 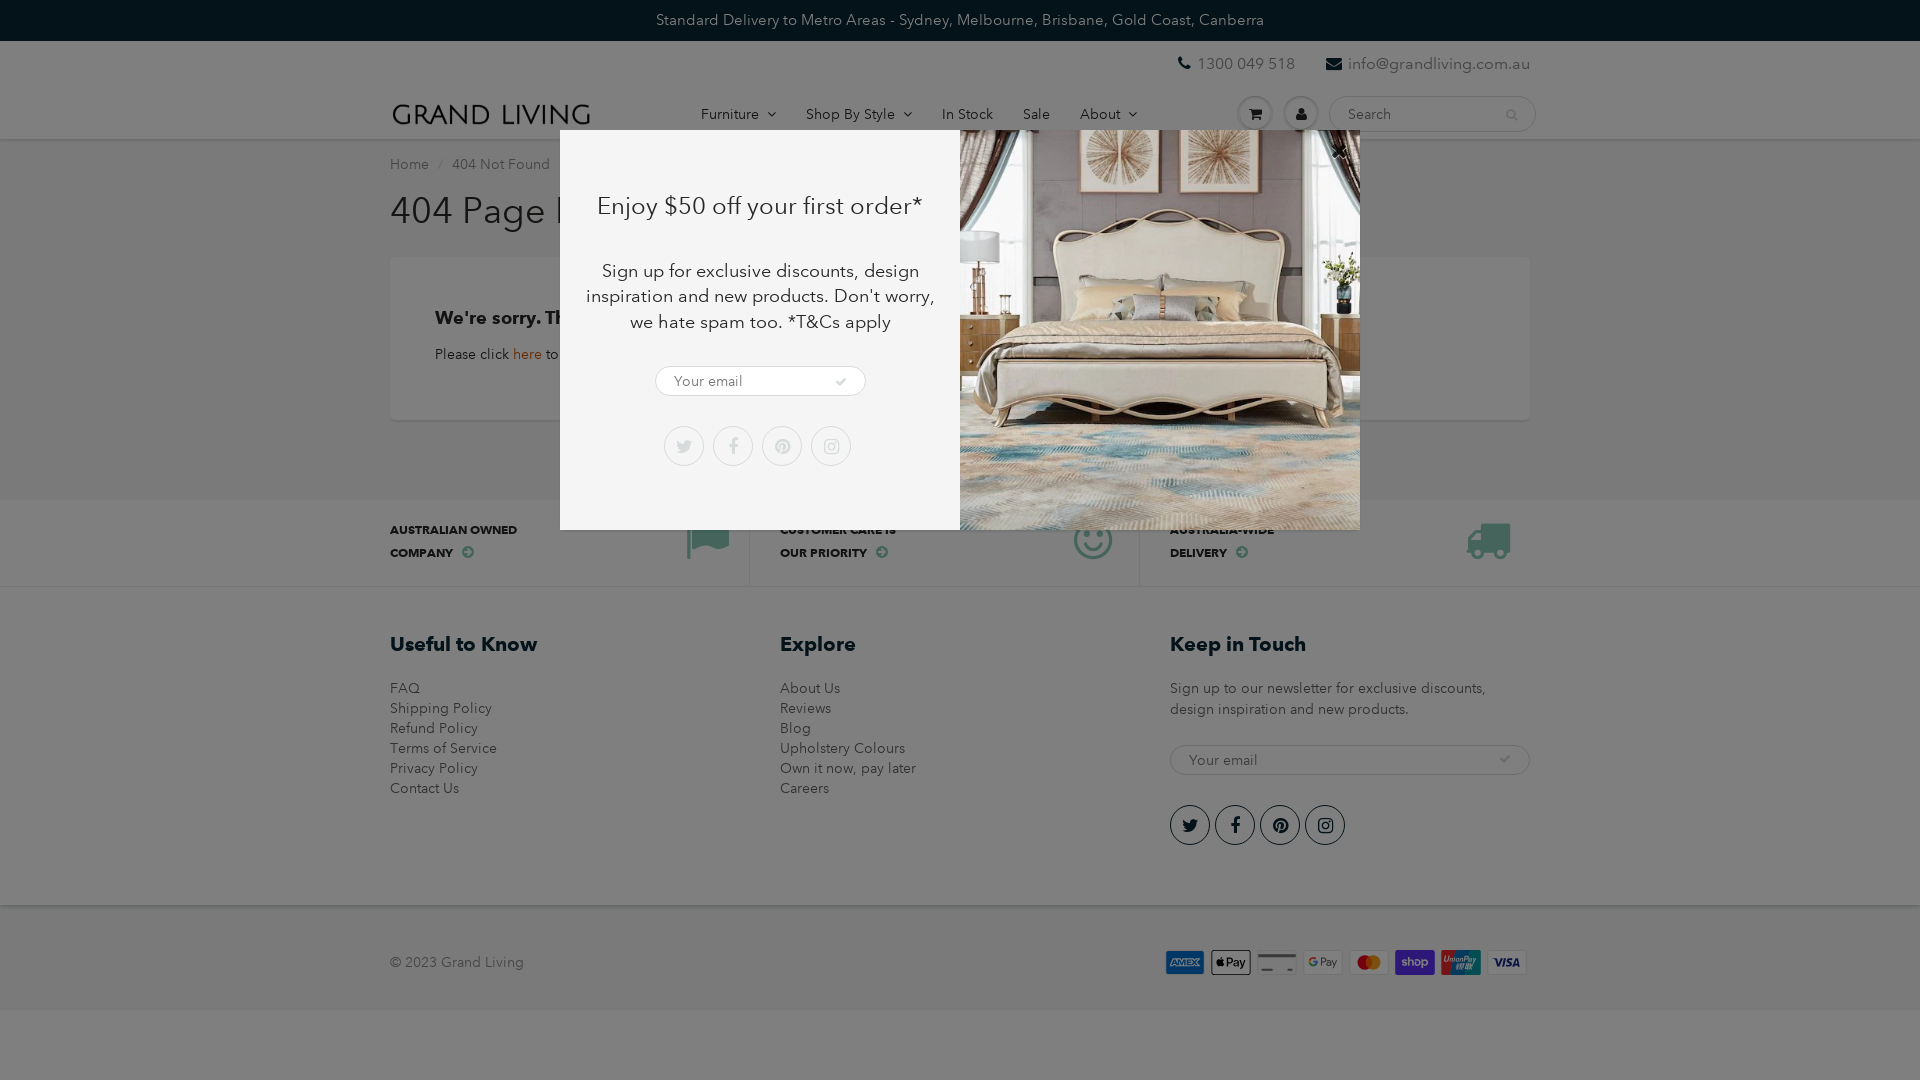 What do you see at coordinates (738, 114) in the screenshot?
I see `Furniture` at bounding box center [738, 114].